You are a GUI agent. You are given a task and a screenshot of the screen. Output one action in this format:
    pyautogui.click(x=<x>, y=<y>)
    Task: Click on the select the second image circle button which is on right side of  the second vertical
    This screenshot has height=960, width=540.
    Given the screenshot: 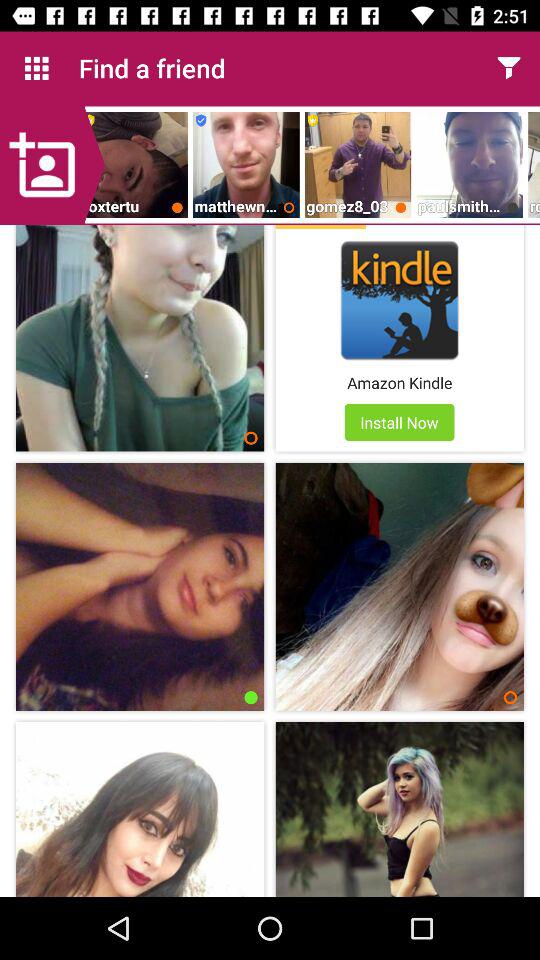 What is the action you would take?
    pyautogui.click(x=510, y=697)
    